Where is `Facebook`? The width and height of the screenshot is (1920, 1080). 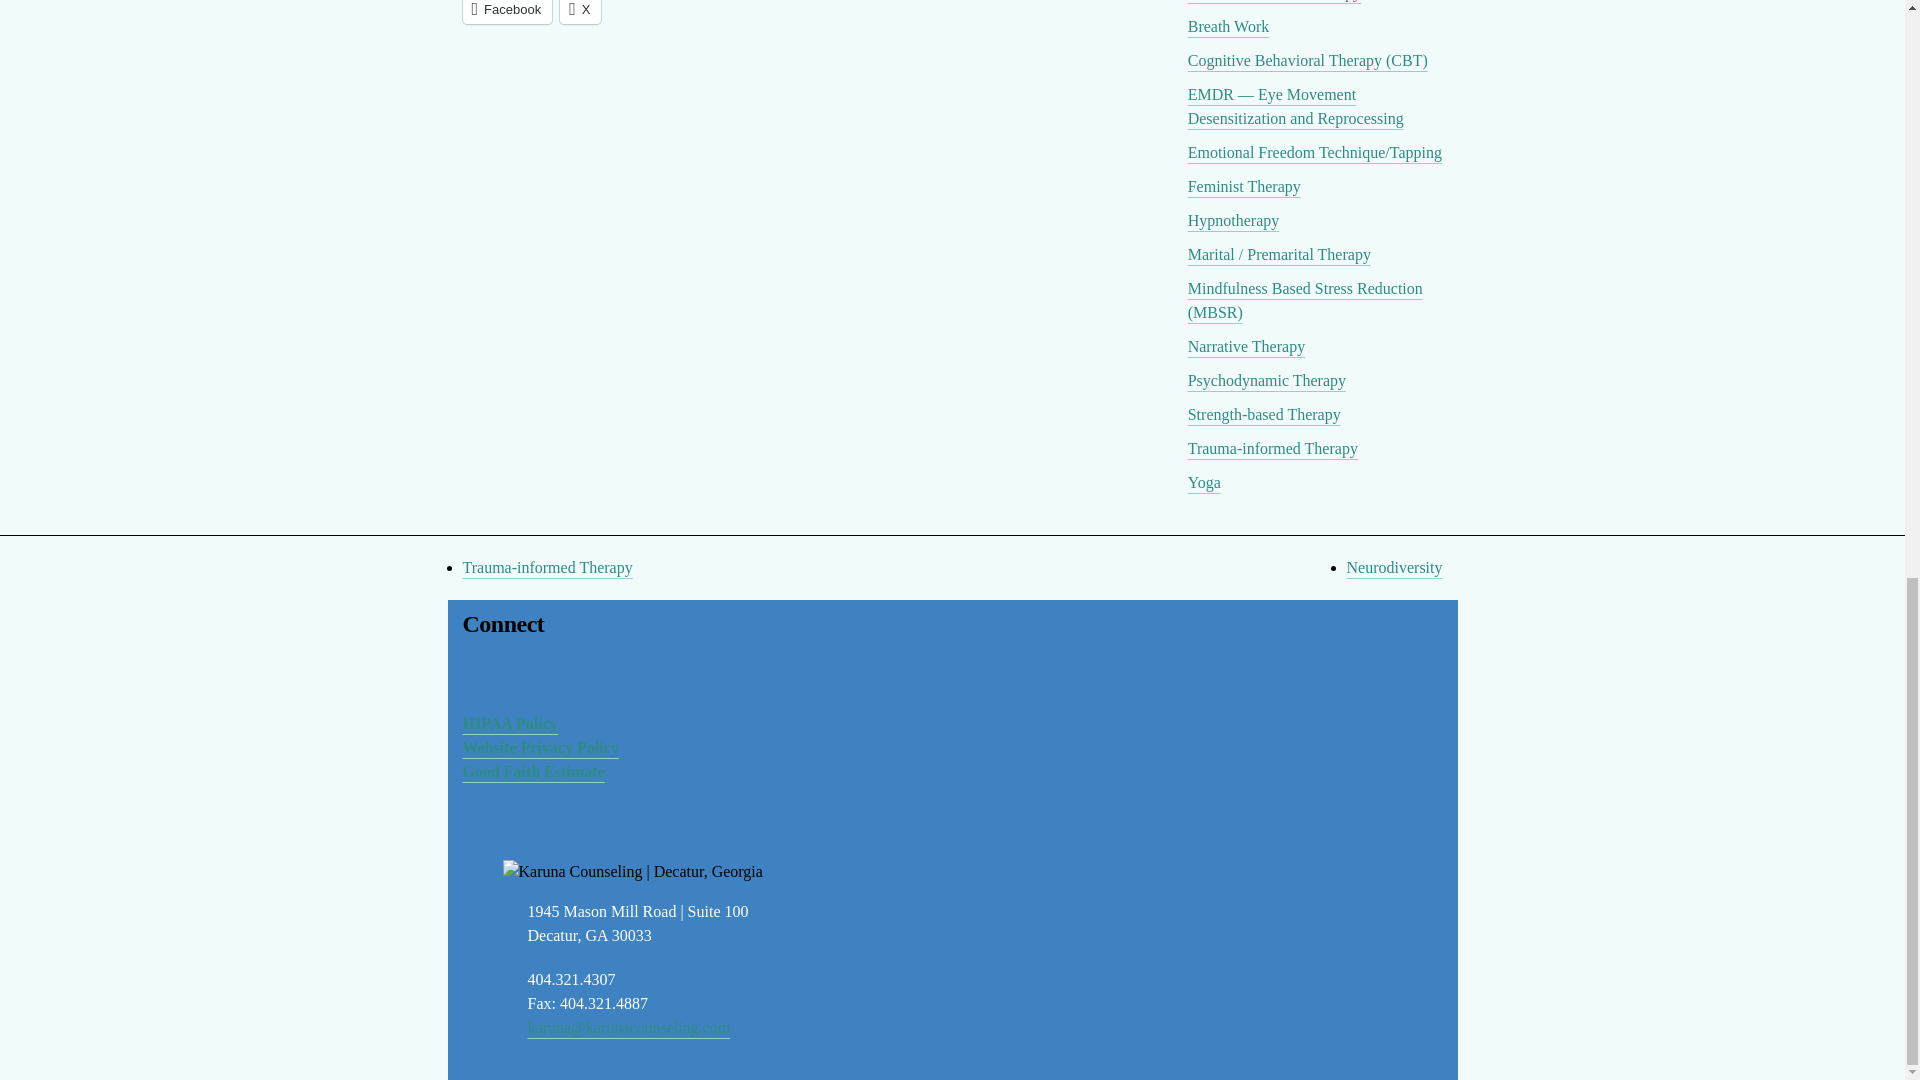 Facebook is located at coordinates (507, 12).